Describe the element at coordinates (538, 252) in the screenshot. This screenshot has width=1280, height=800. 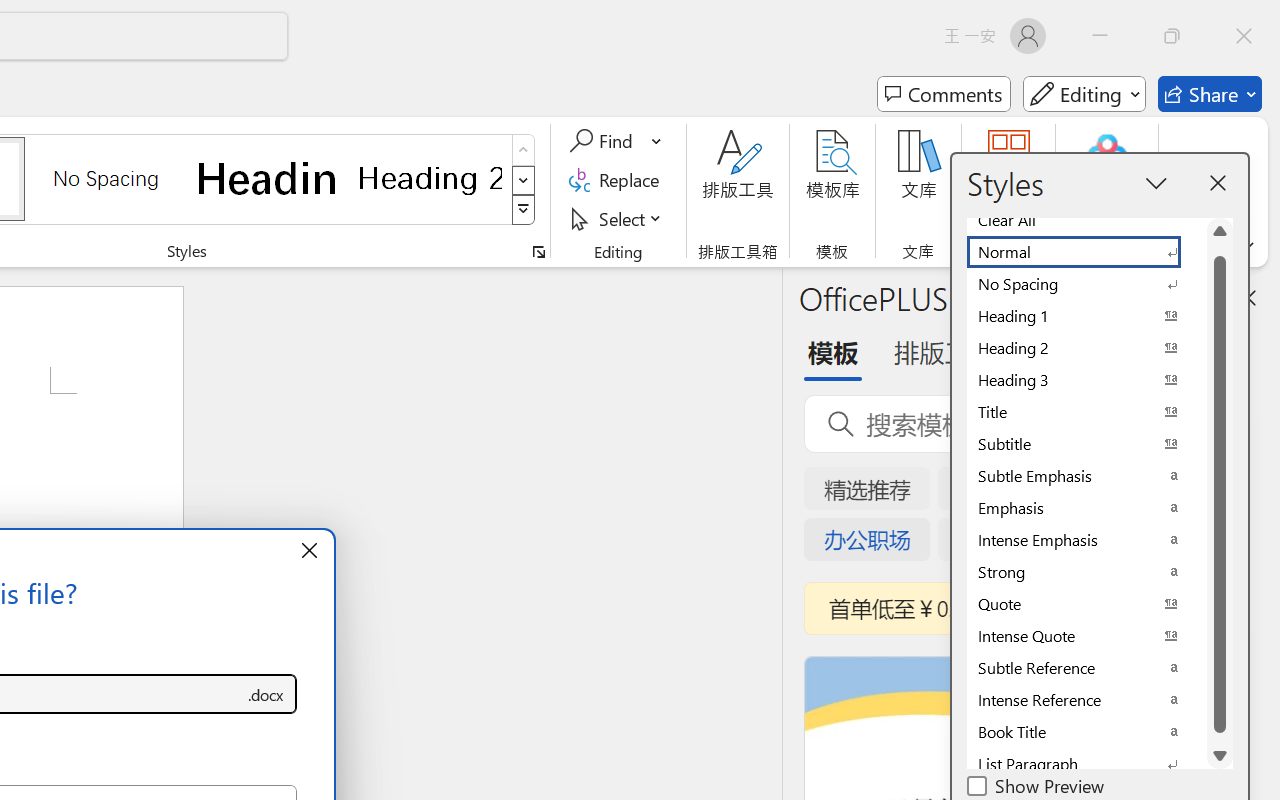
I see `Styles...` at that location.